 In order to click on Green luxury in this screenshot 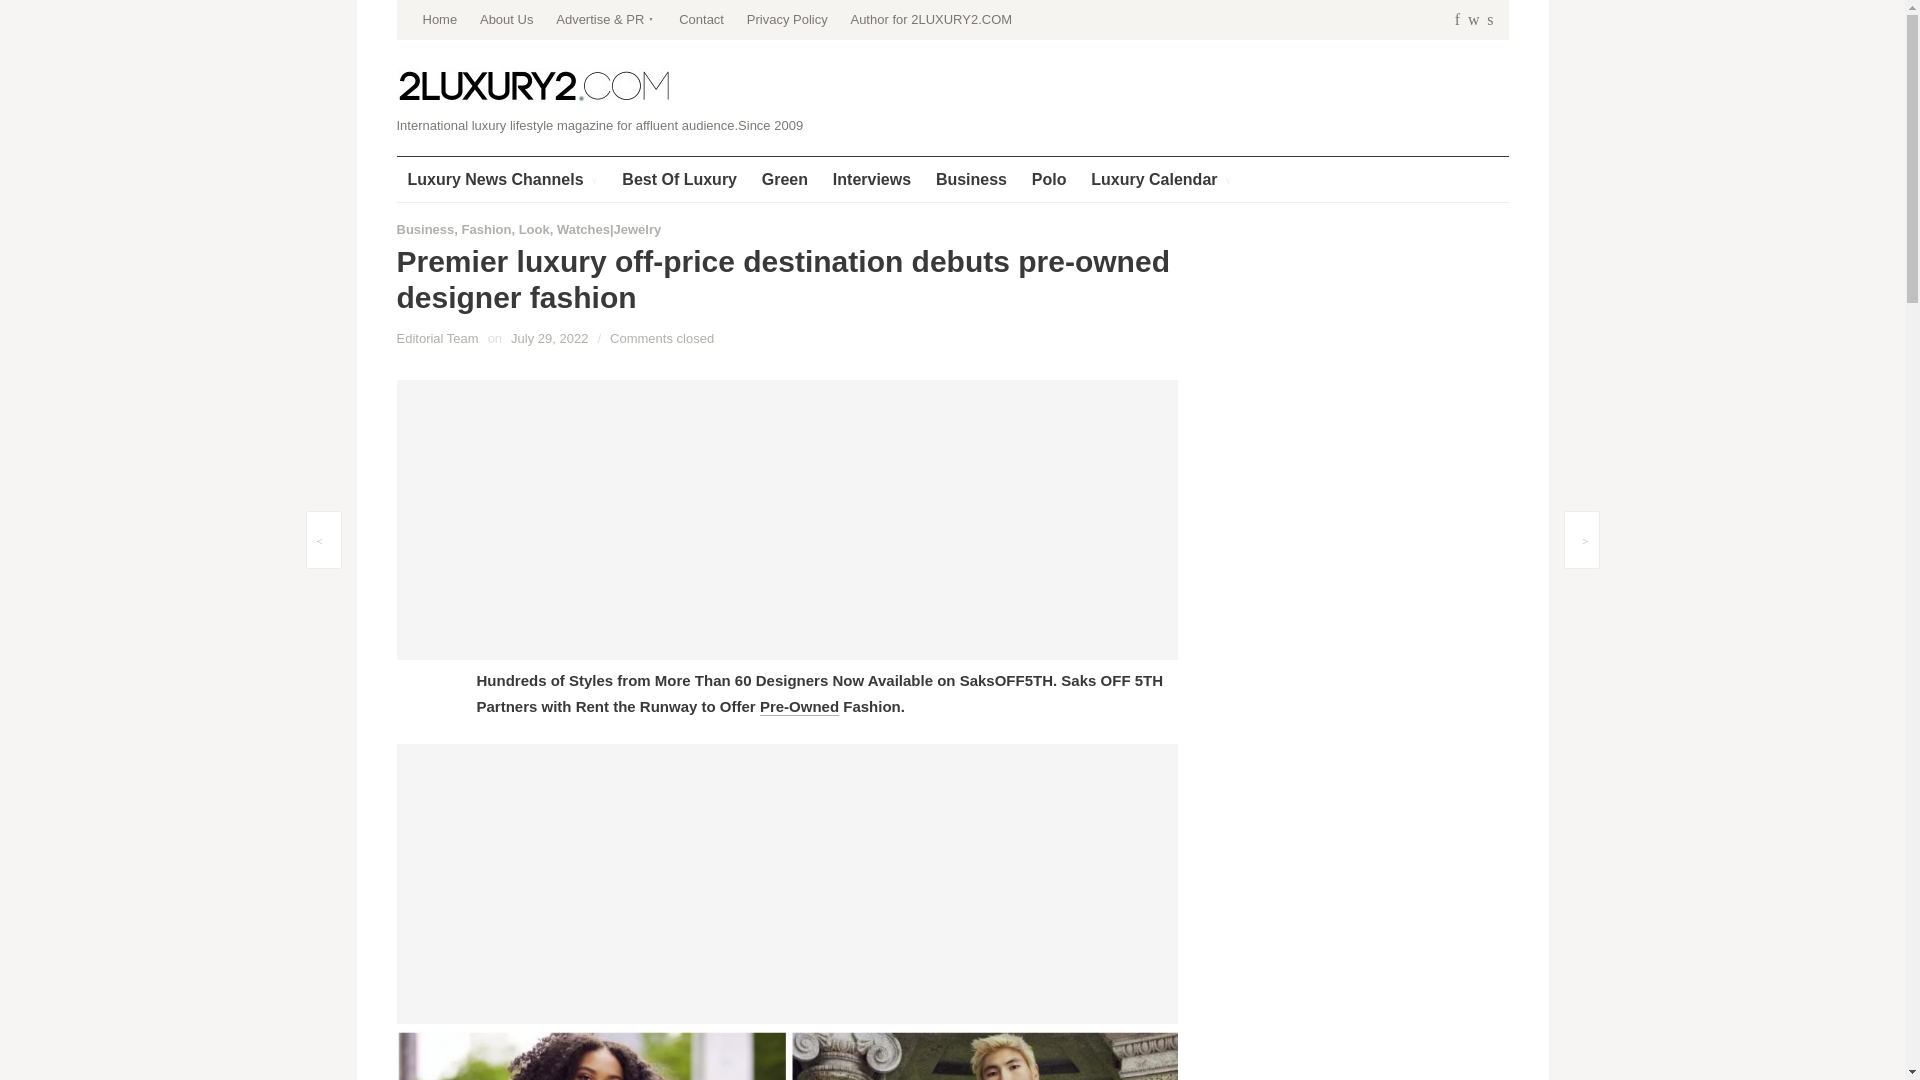, I will do `click(784, 178)`.